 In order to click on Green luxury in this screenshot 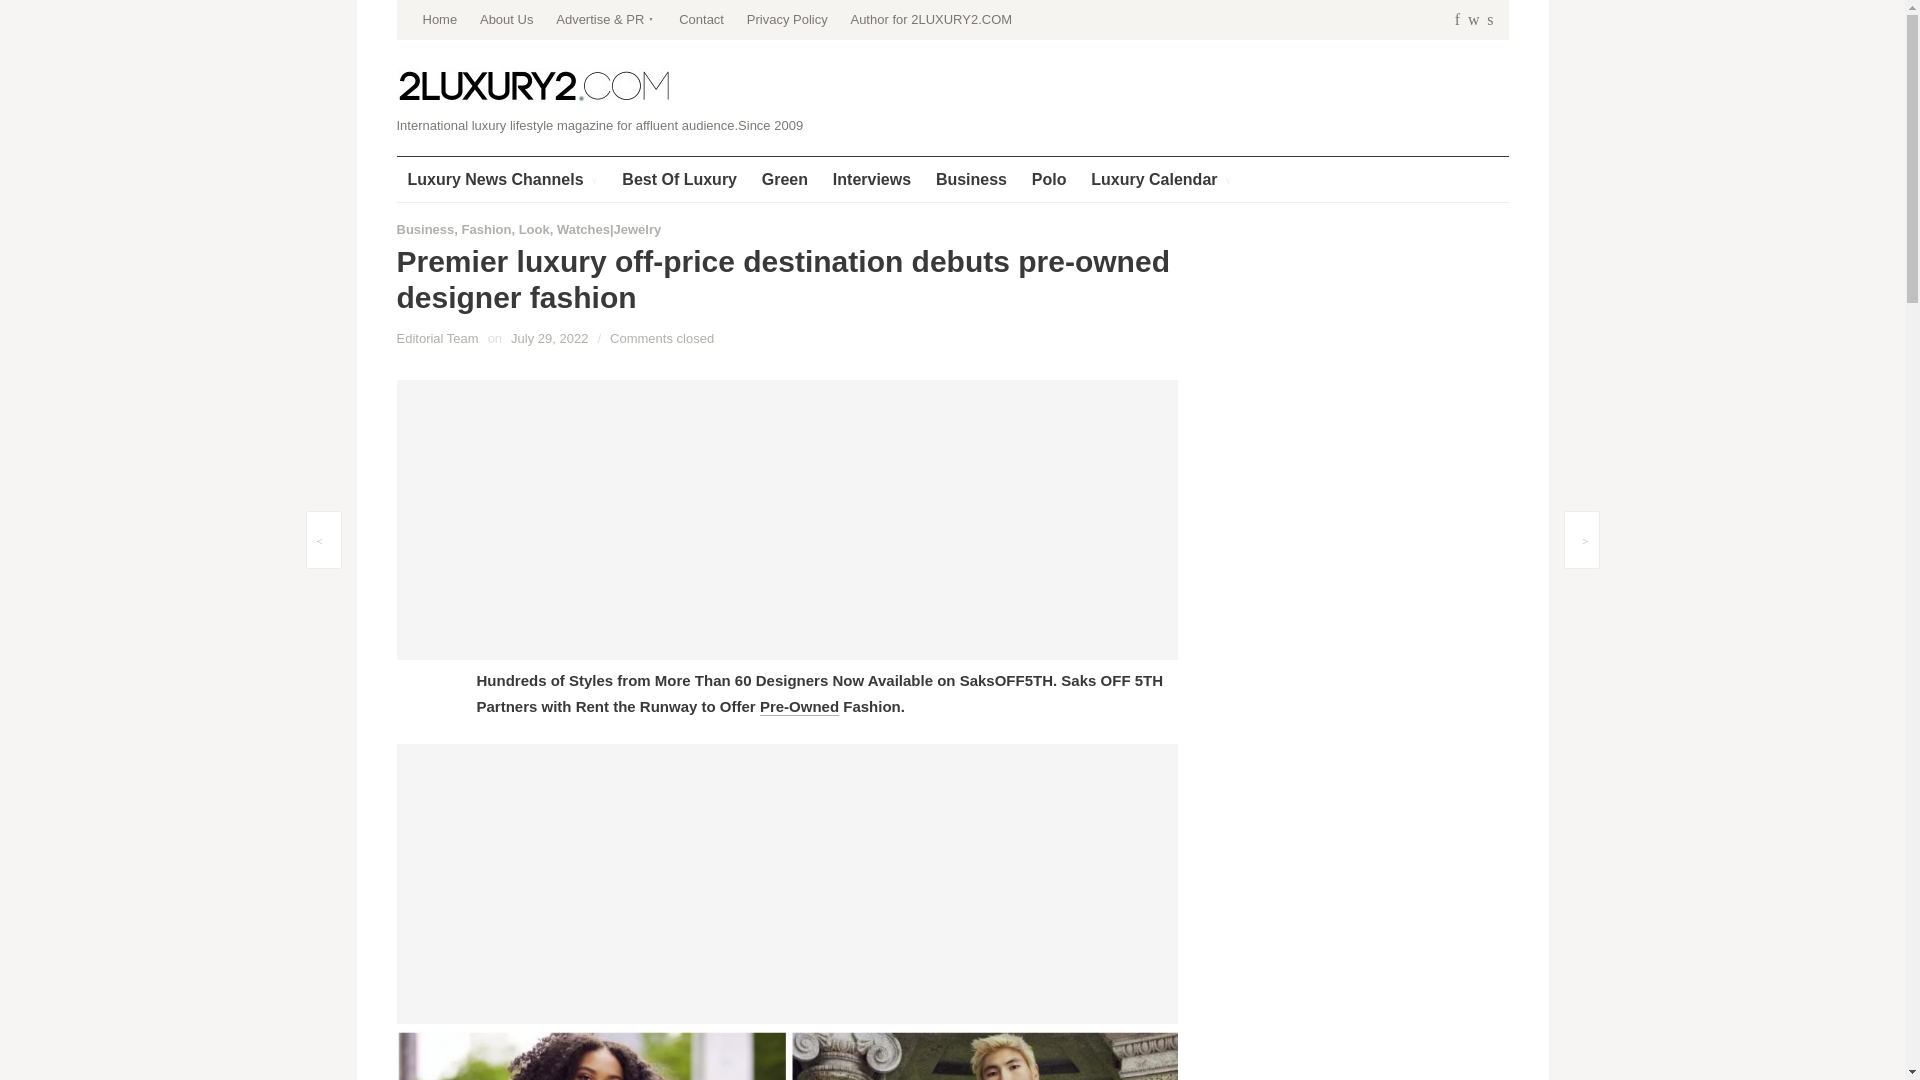, I will do `click(784, 178)`.